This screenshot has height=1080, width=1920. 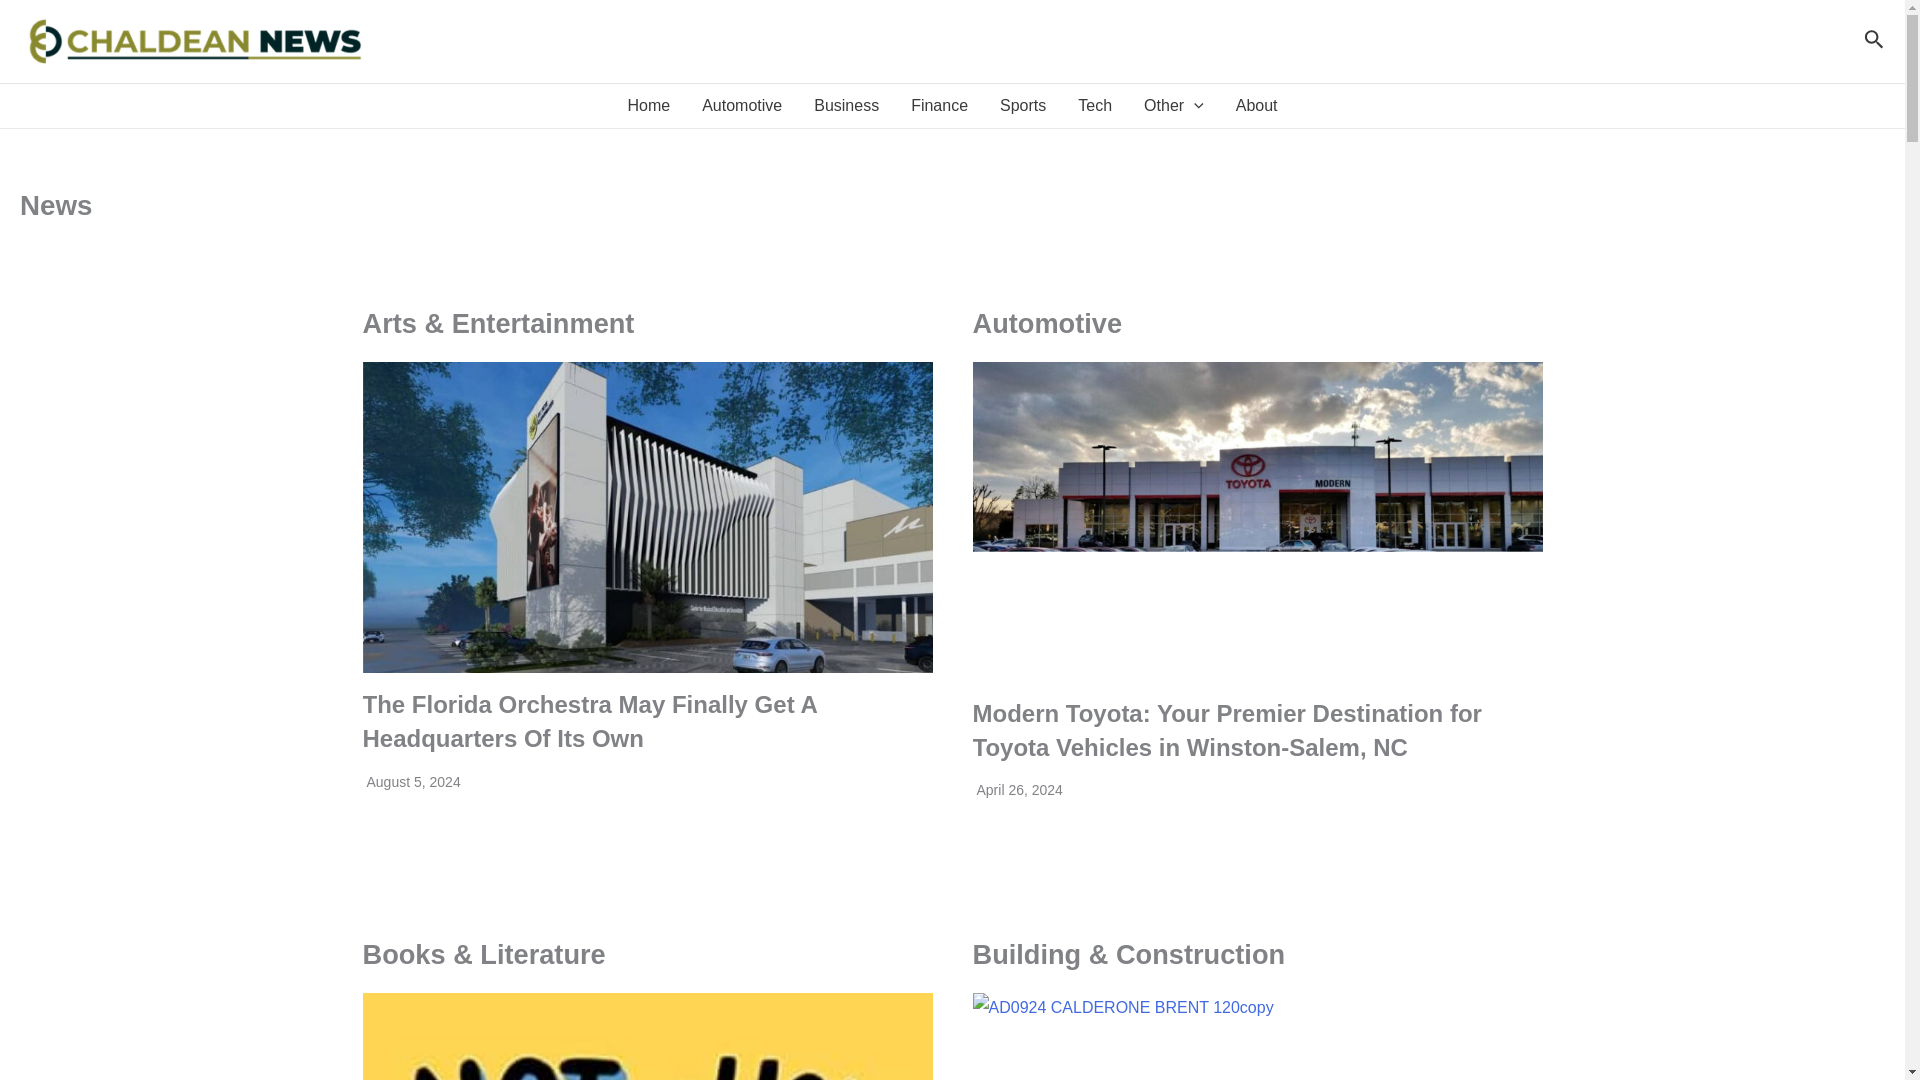 I want to click on Sports, so click(x=1022, y=106).